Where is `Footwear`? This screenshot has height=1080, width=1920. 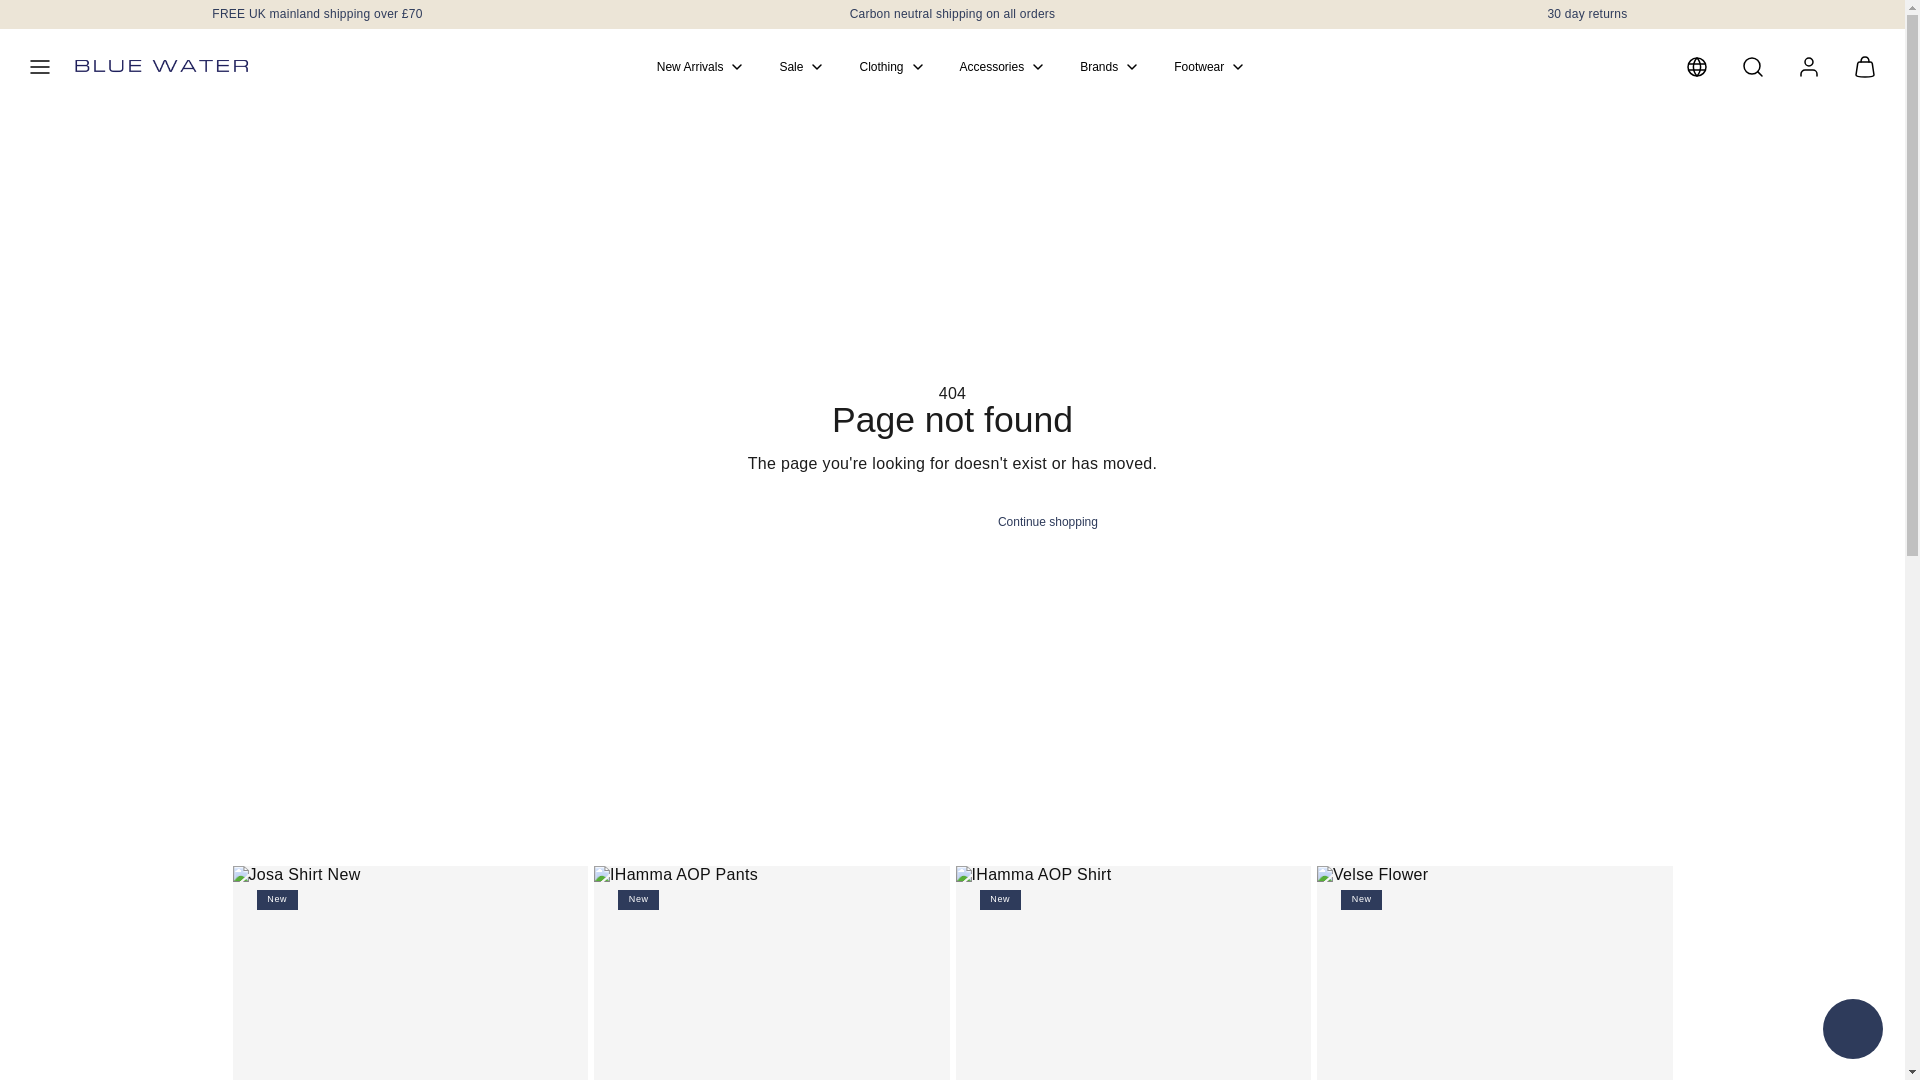
Footwear is located at coordinates (1210, 66).